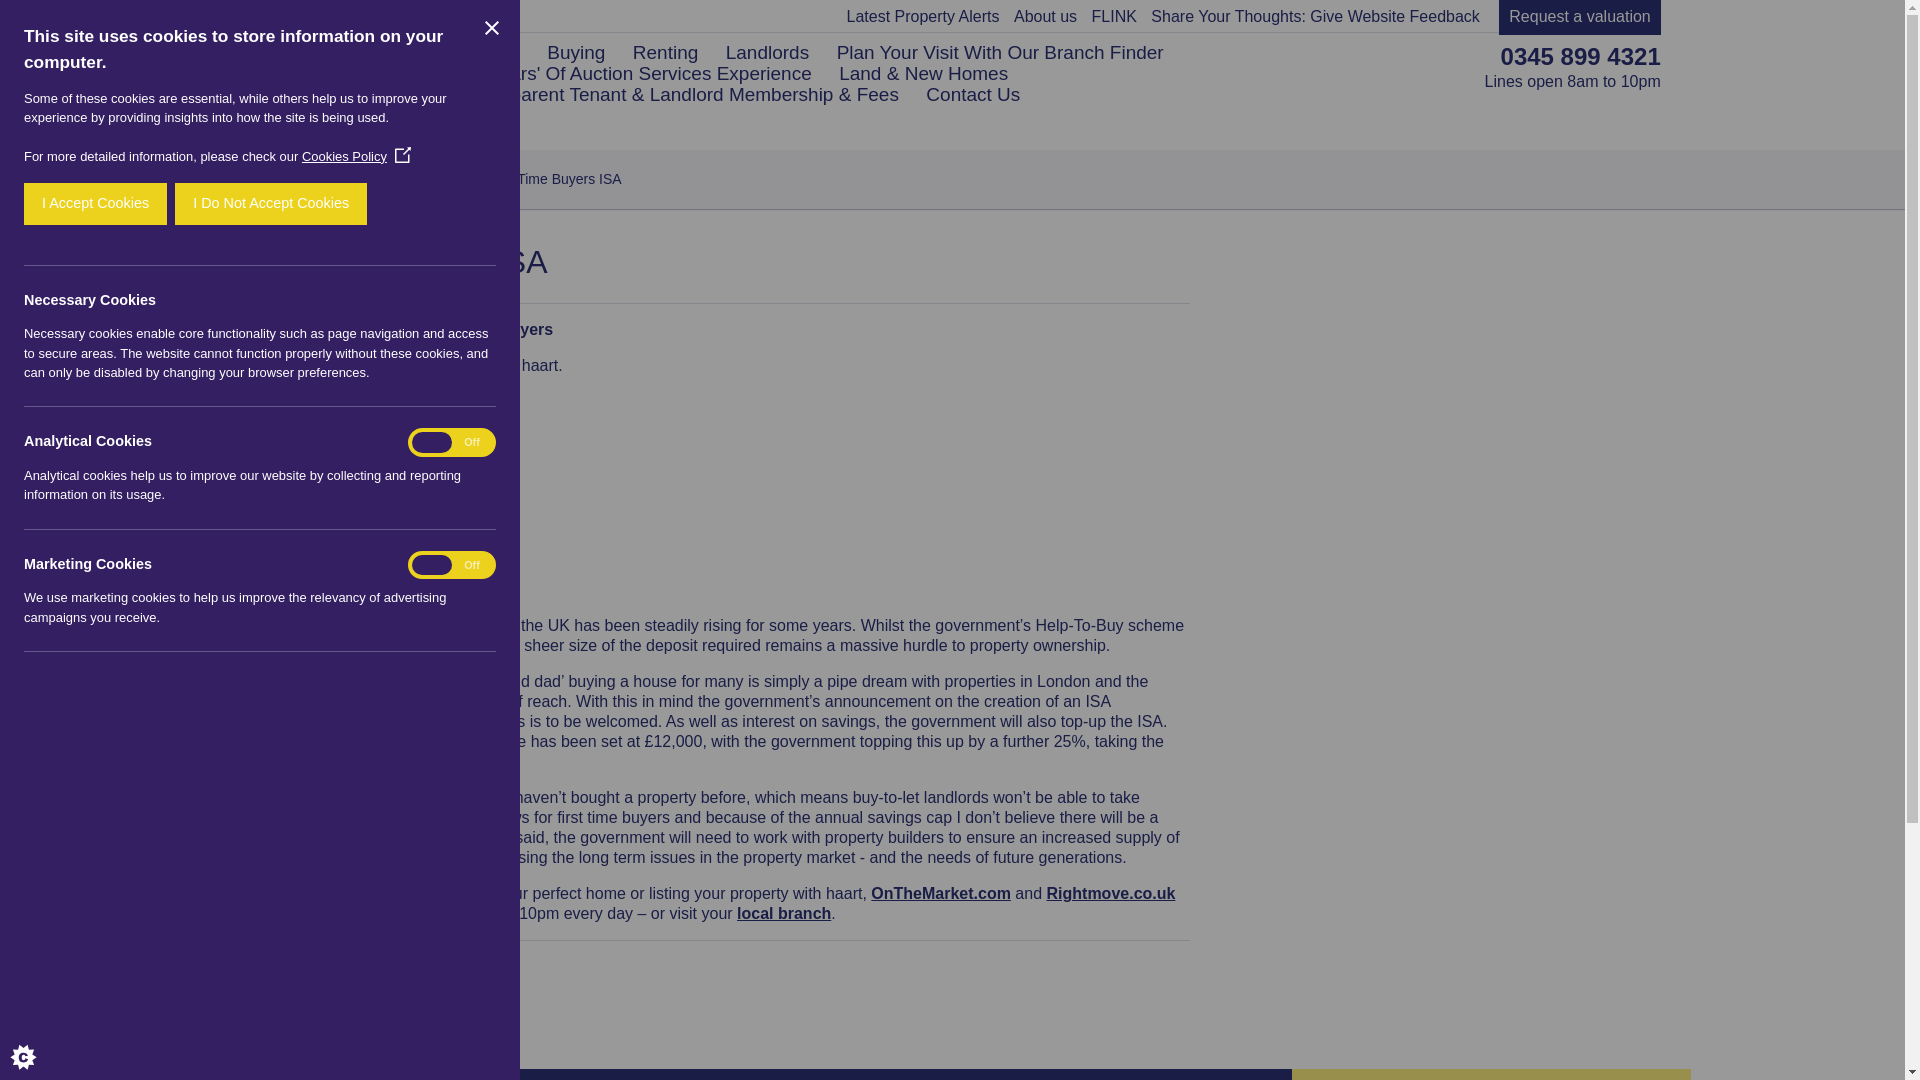 The image size is (1920, 1080). I want to click on Share Your Thoughts: Give Website Feedback, so click(1315, 16).